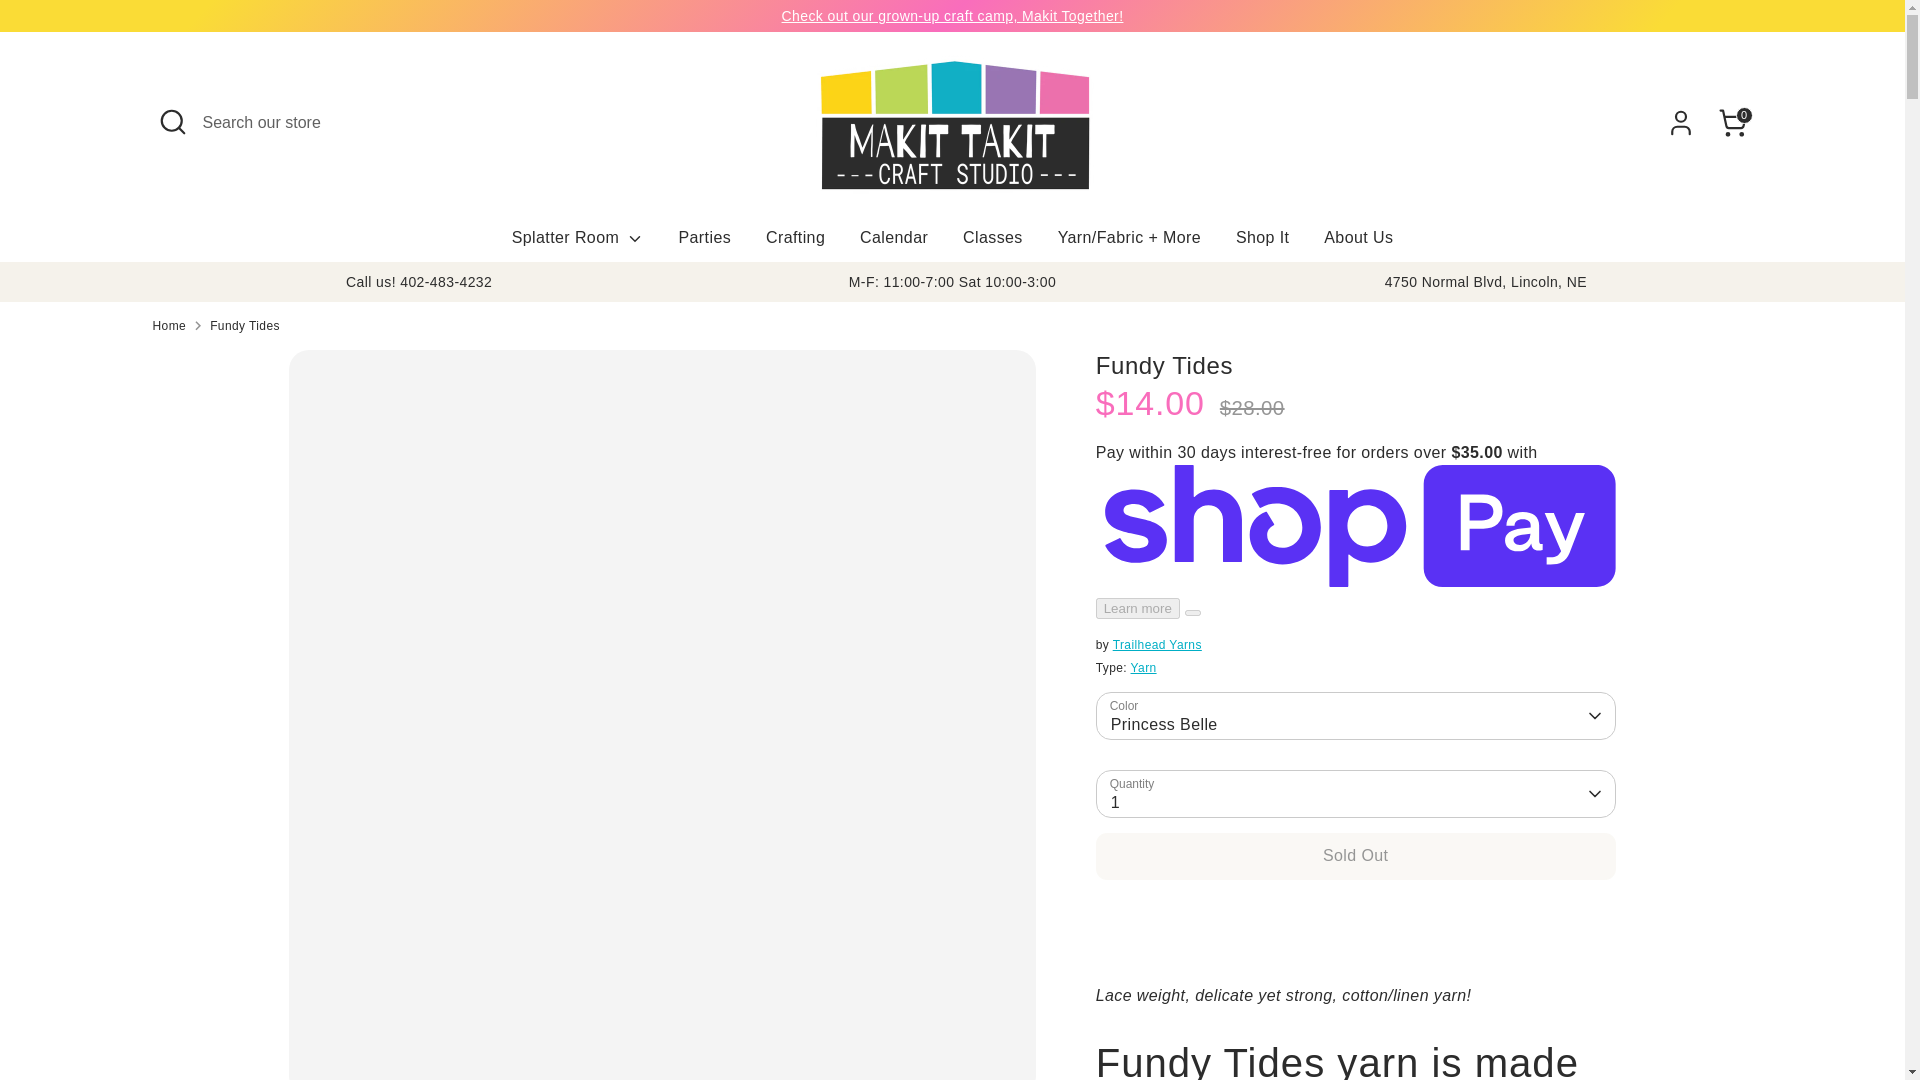  Describe the element at coordinates (893, 244) in the screenshot. I see `Calendar` at that location.